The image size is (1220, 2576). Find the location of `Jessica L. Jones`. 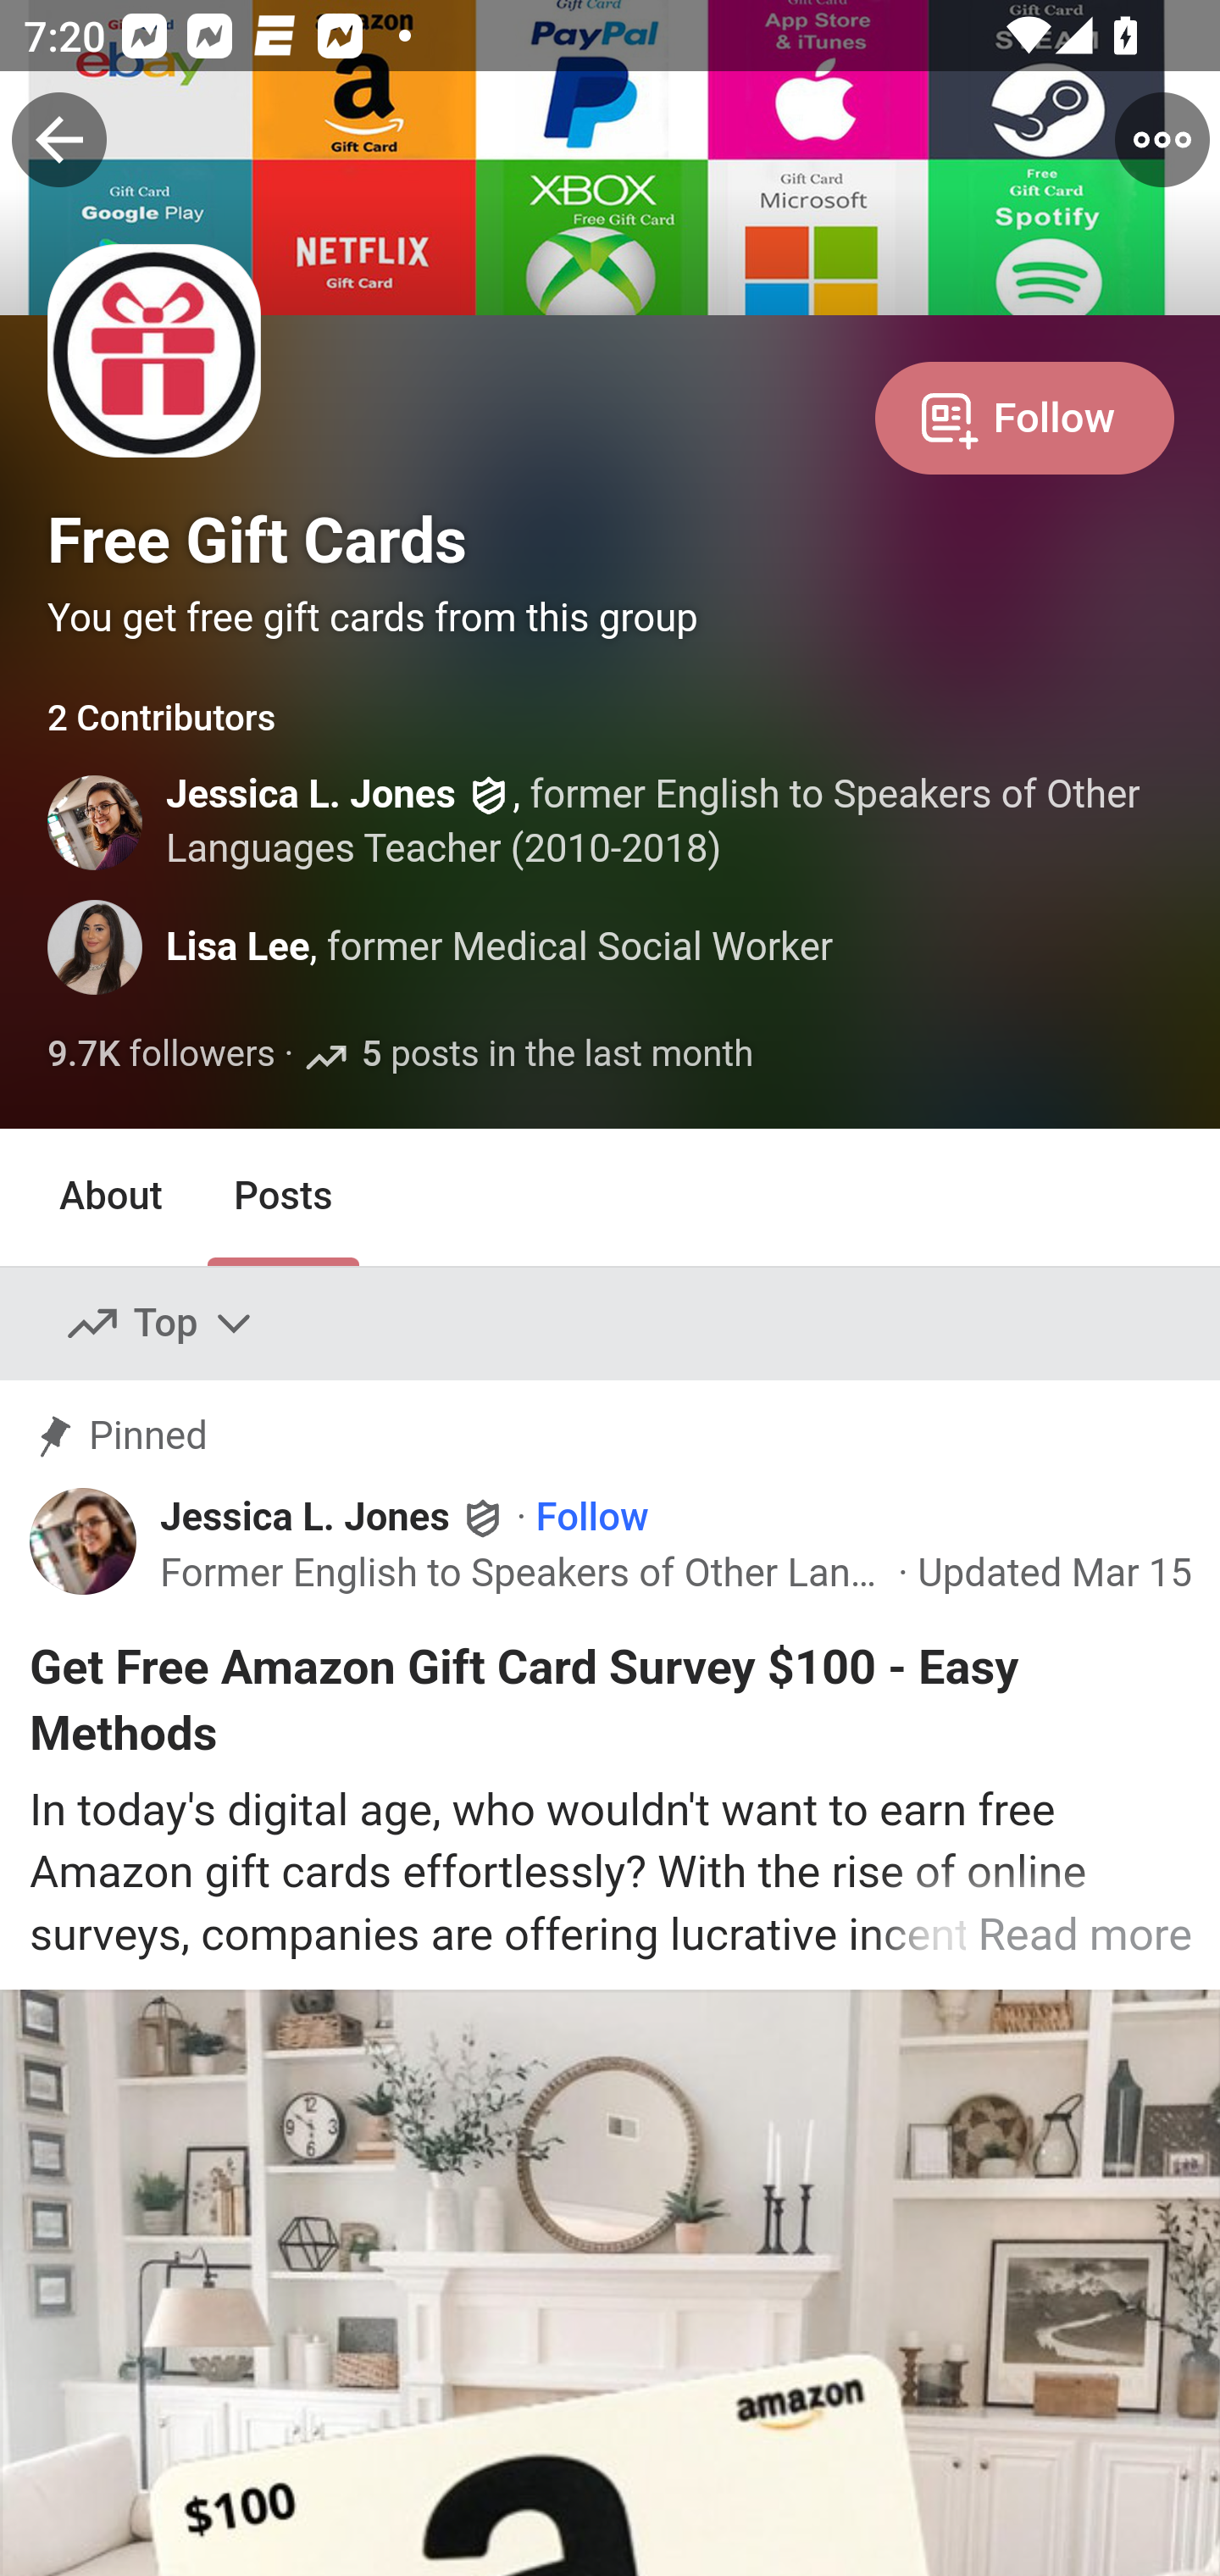

Jessica L. Jones is located at coordinates (310, 795).